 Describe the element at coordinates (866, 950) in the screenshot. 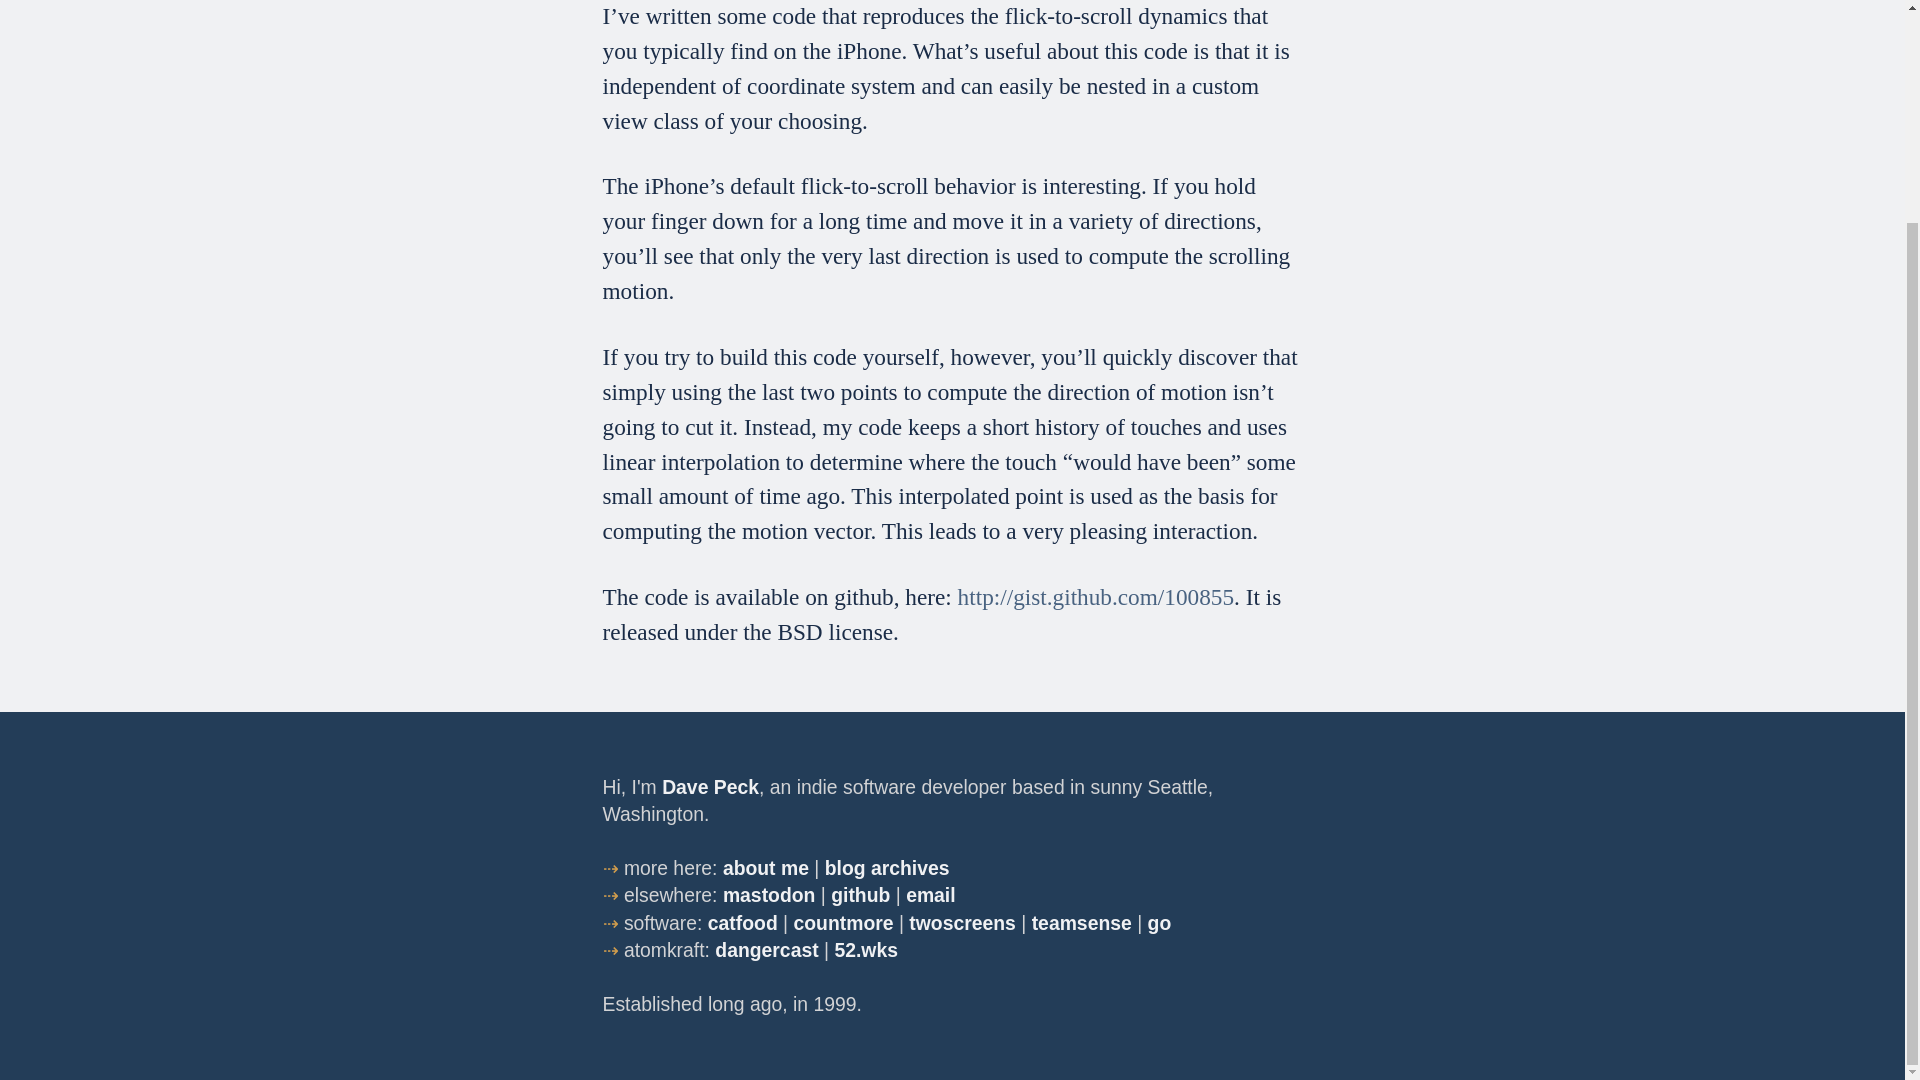

I see `52.wks` at that location.